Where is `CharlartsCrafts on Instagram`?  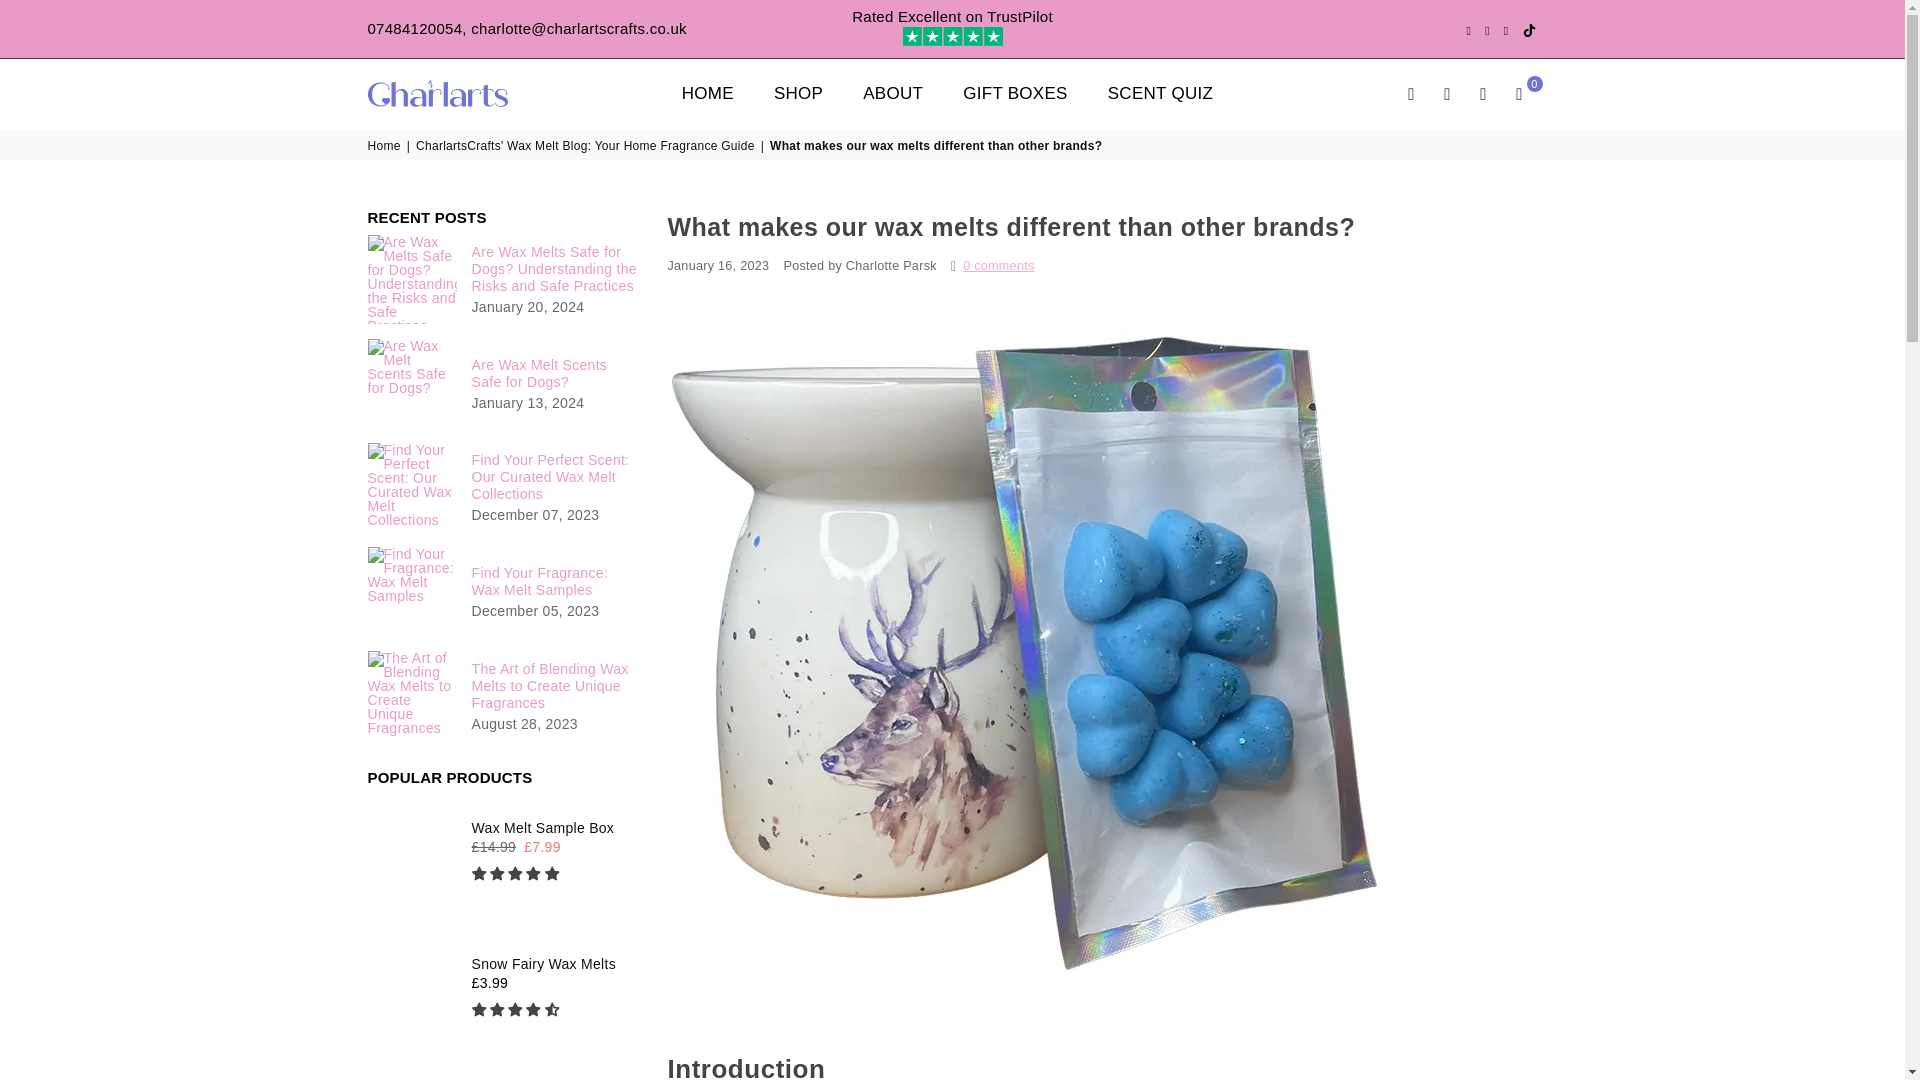
CharlartsCrafts on Instagram is located at coordinates (1506, 30).